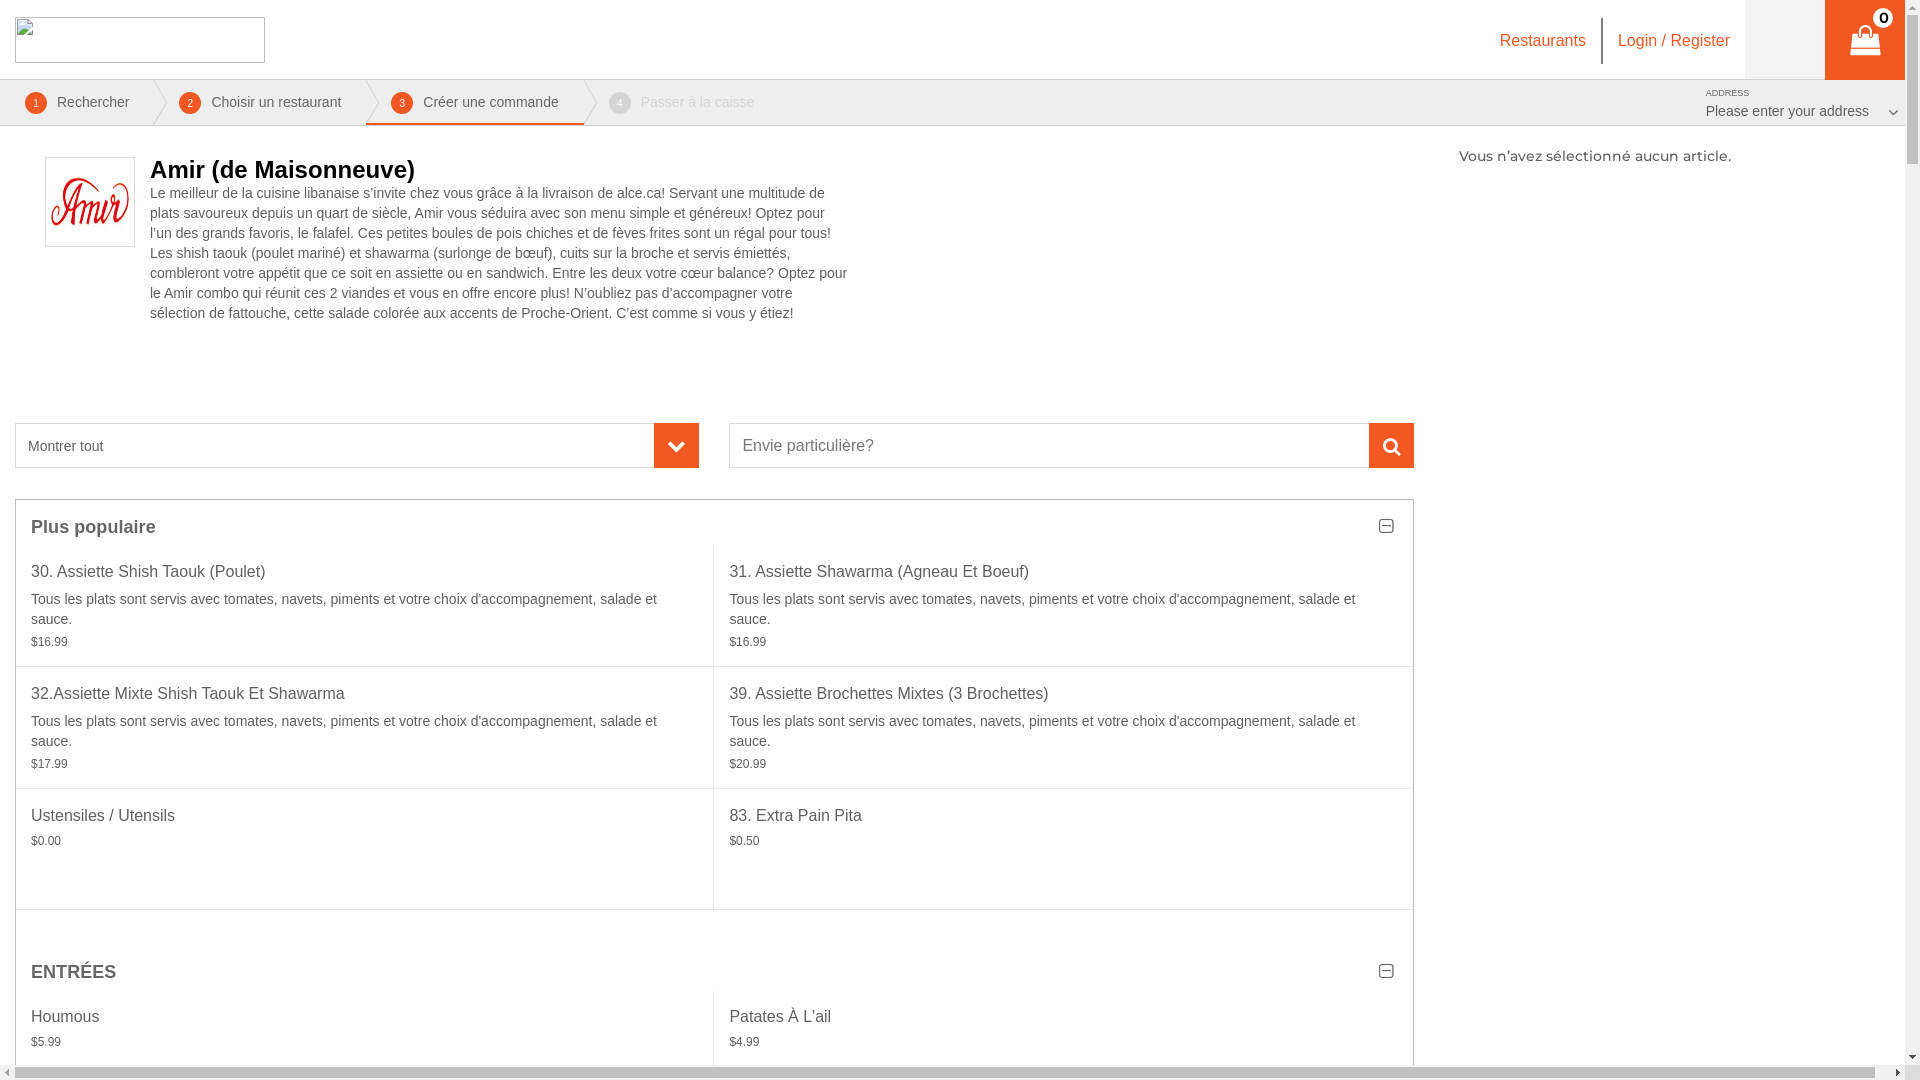  Describe the element at coordinates (260, 102) in the screenshot. I see `2
Choisir un restaurant` at that location.